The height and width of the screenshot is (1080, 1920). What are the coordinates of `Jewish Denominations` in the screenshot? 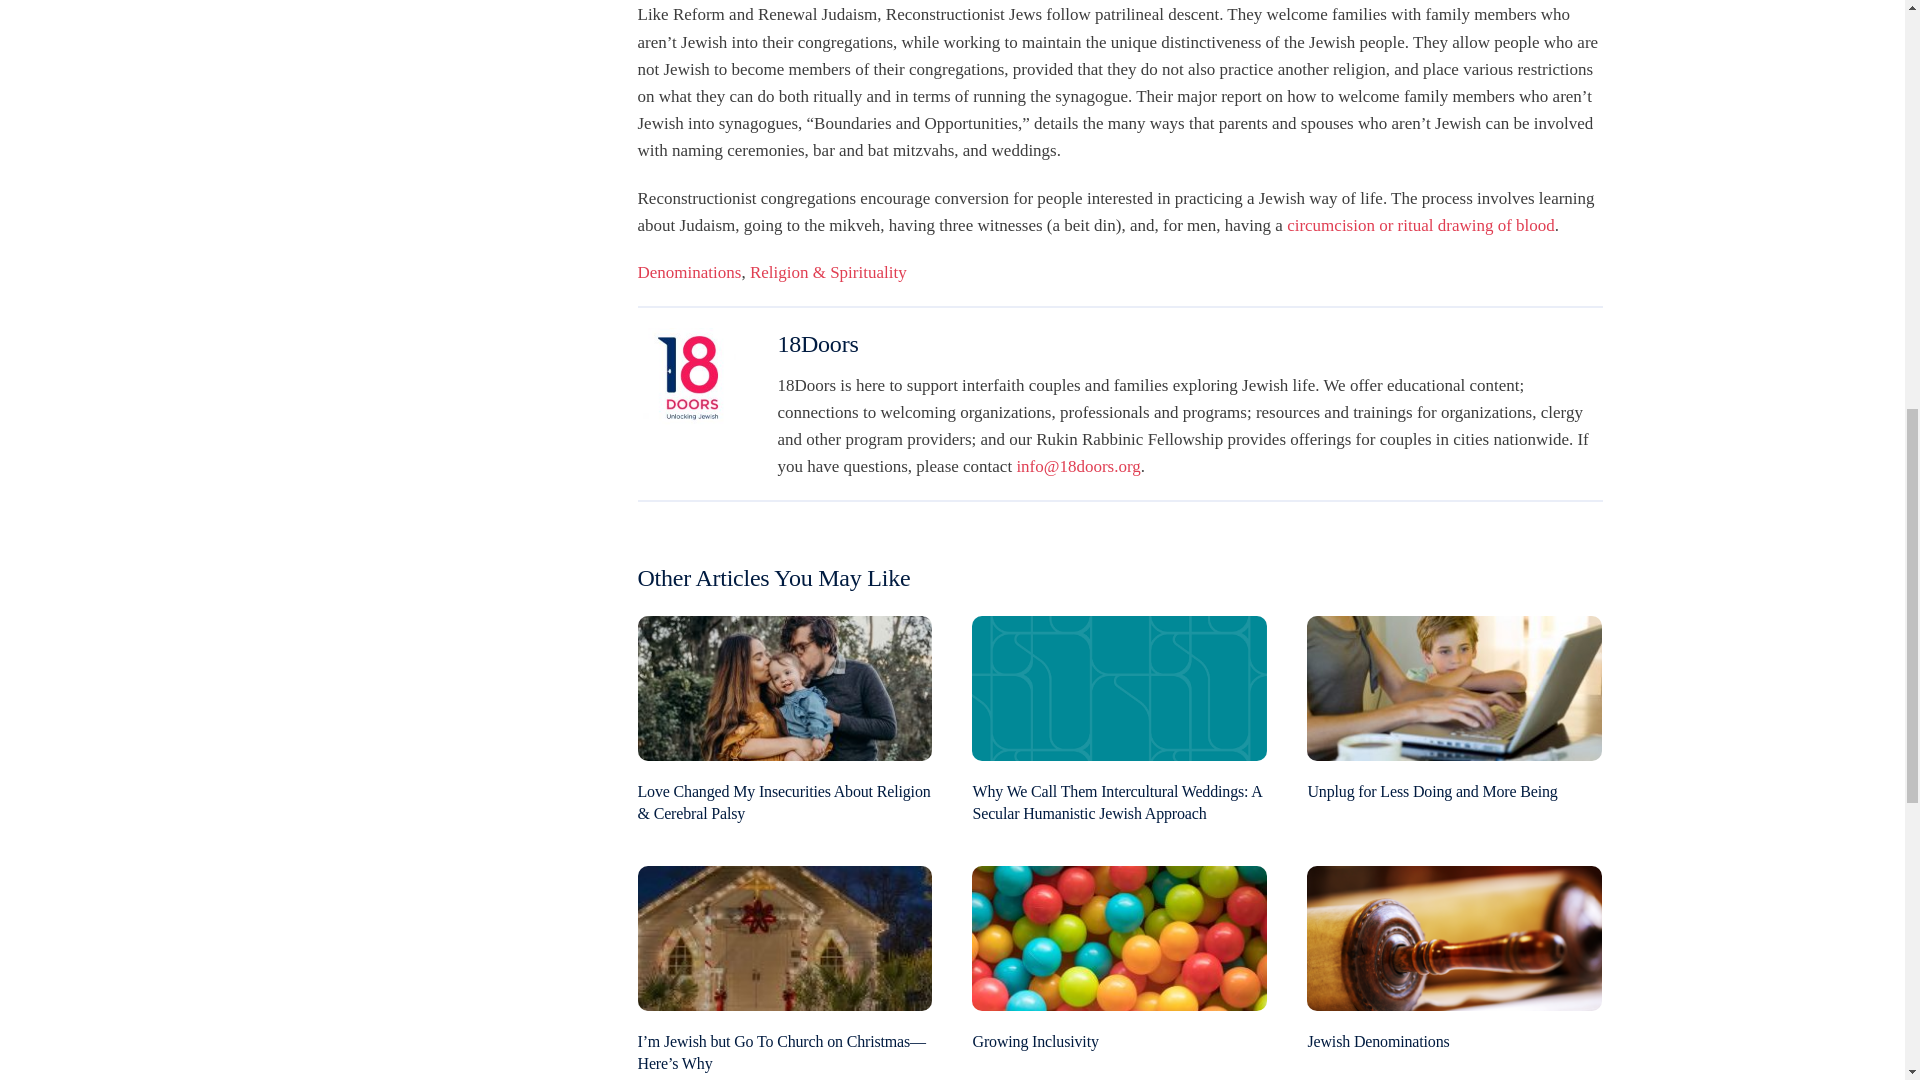 It's located at (1378, 1040).